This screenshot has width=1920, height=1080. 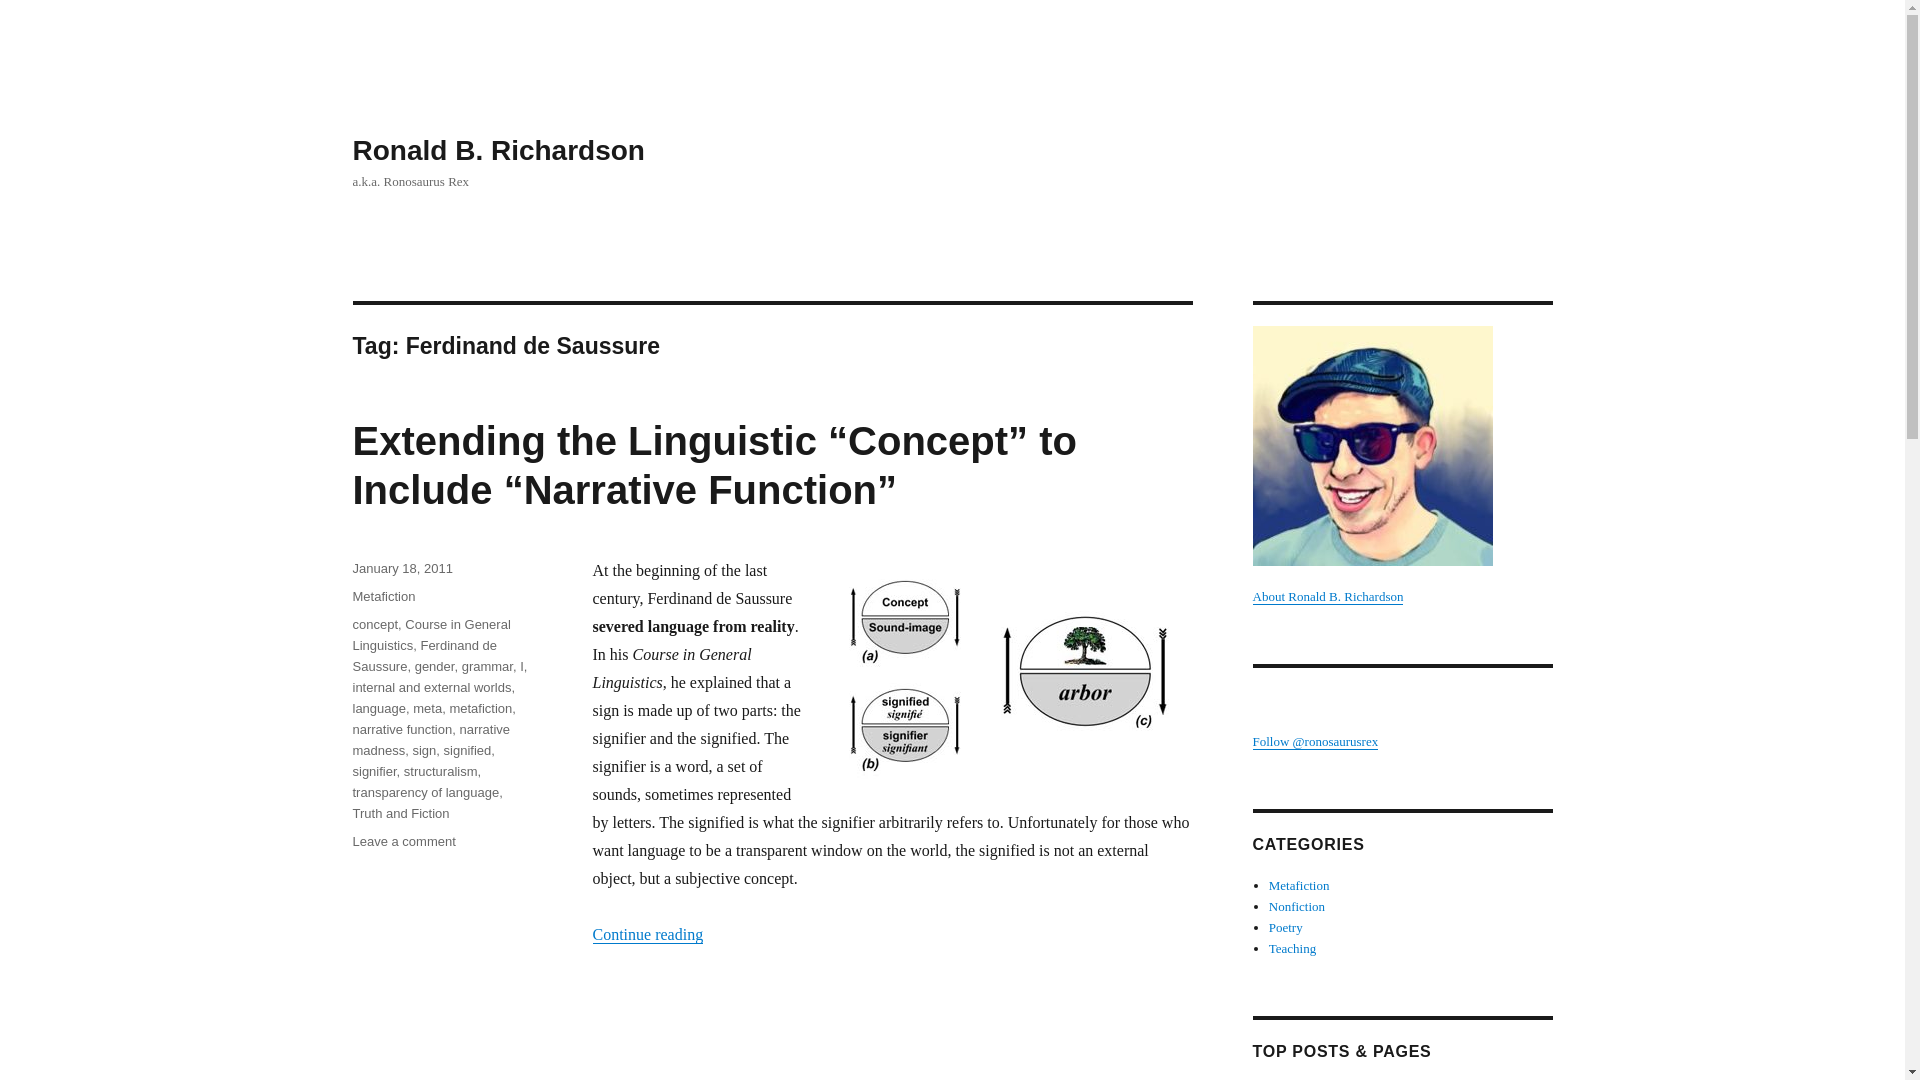 I want to click on Nonfiction, so click(x=1296, y=906).